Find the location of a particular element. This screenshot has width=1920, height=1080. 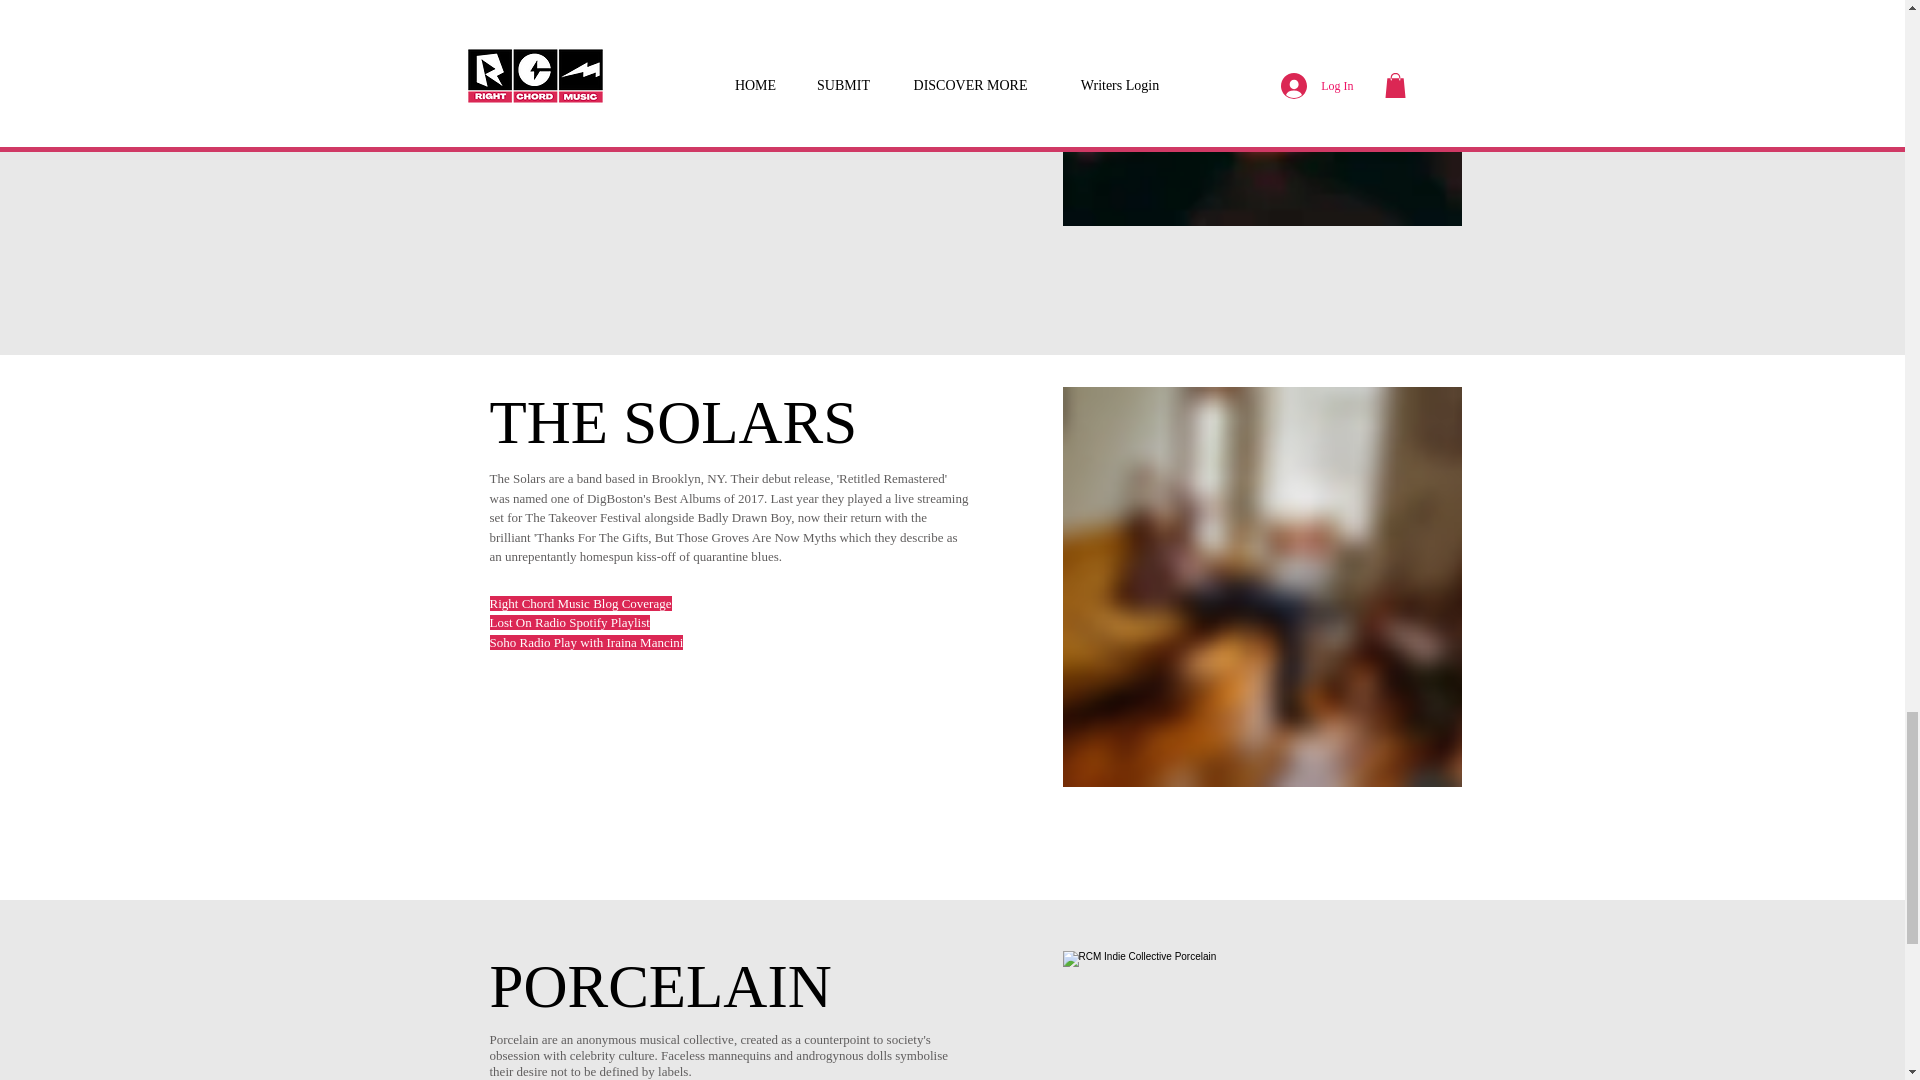

Right Chord Music Blog Coverage is located at coordinates (580, 24).